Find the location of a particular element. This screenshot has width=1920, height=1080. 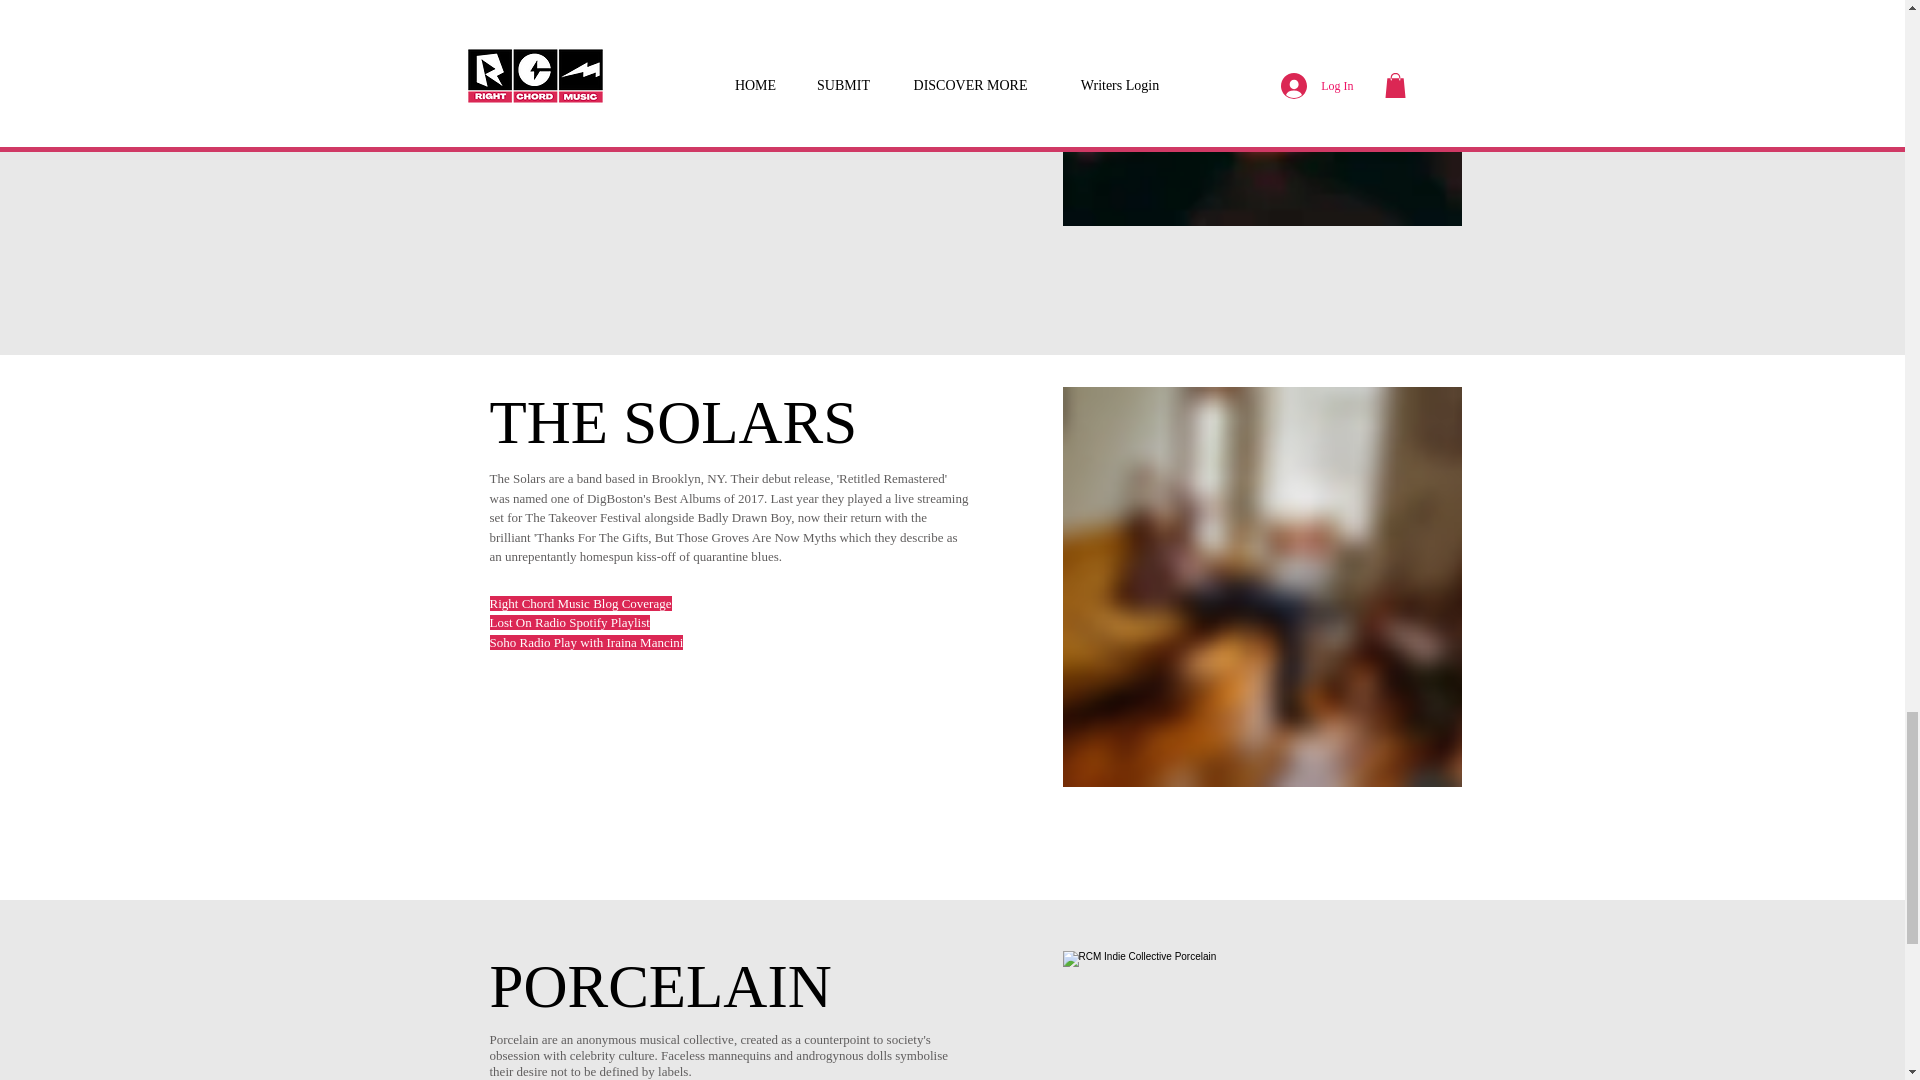

Right Chord Music Blog Coverage is located at coordinates (580, 24).